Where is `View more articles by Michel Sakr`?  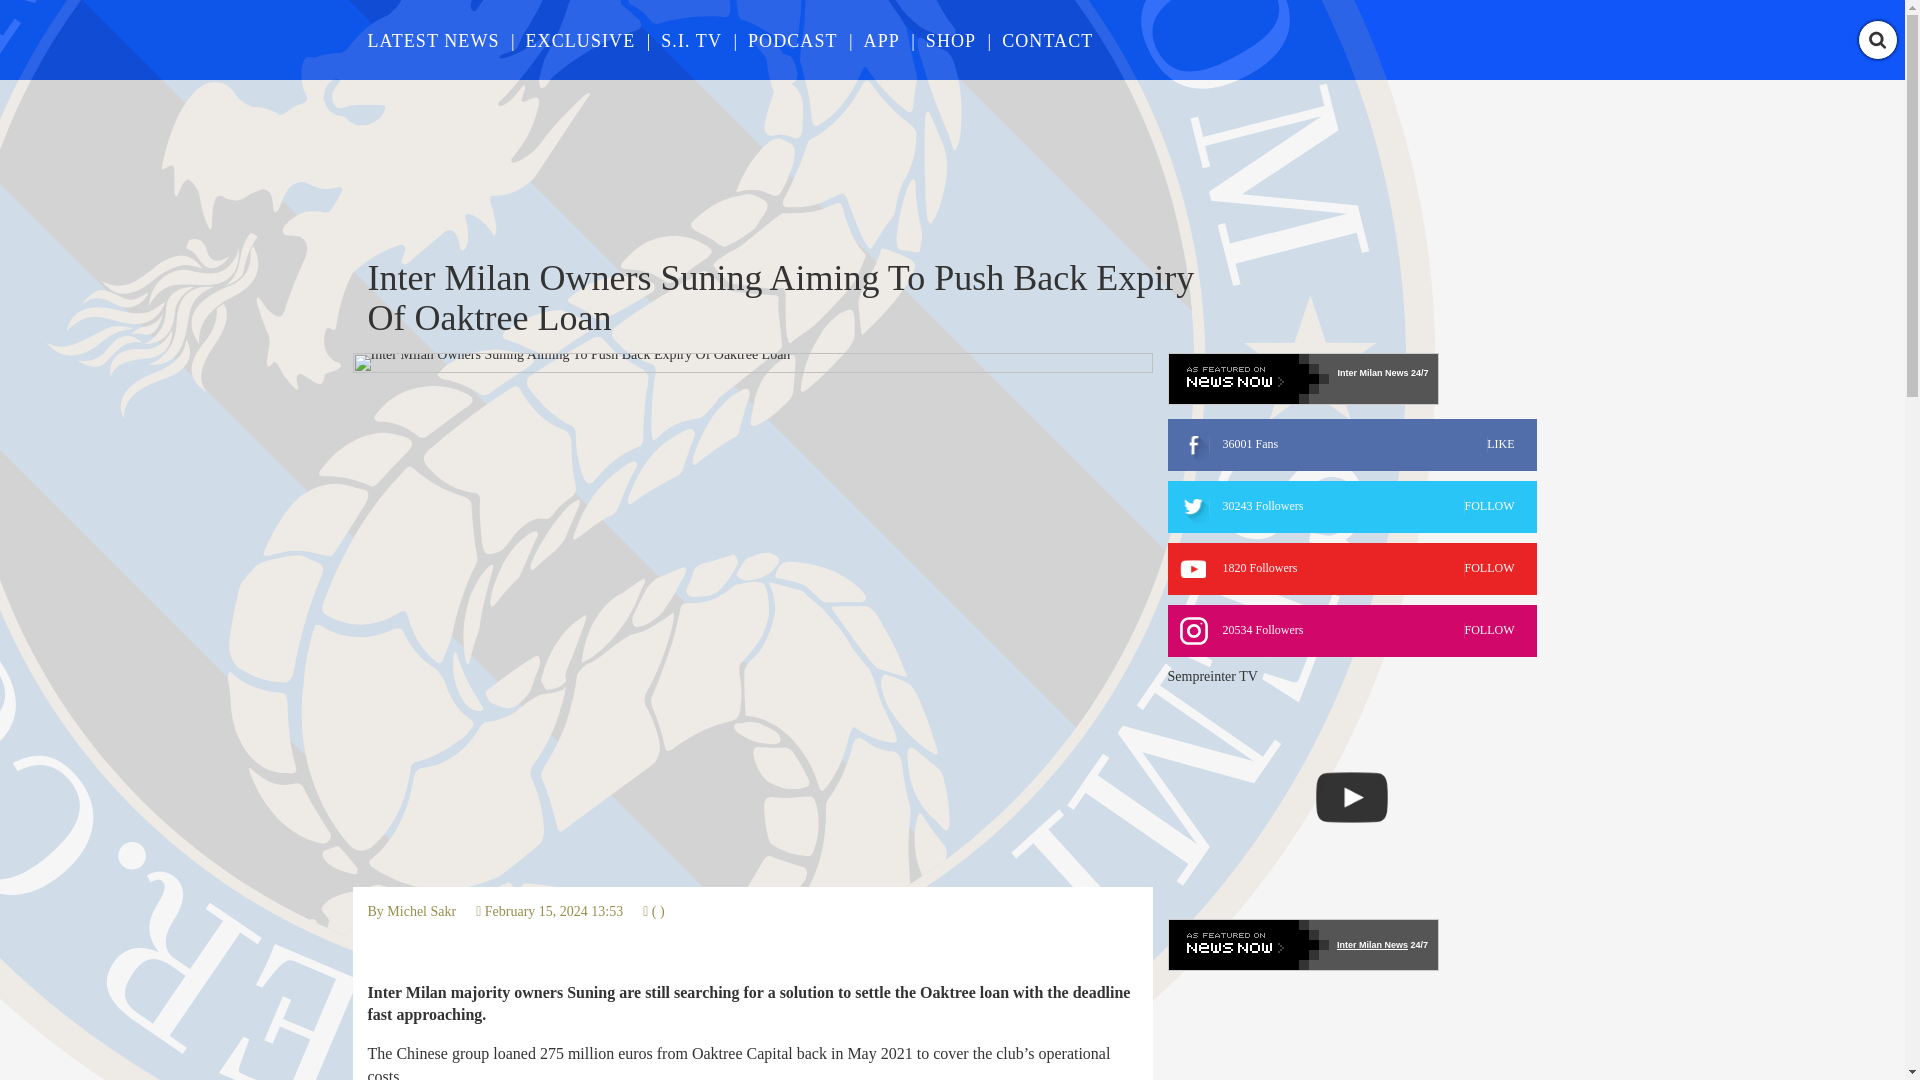
View more articles by Michel Sakr is located at coordinates (1352, 569).